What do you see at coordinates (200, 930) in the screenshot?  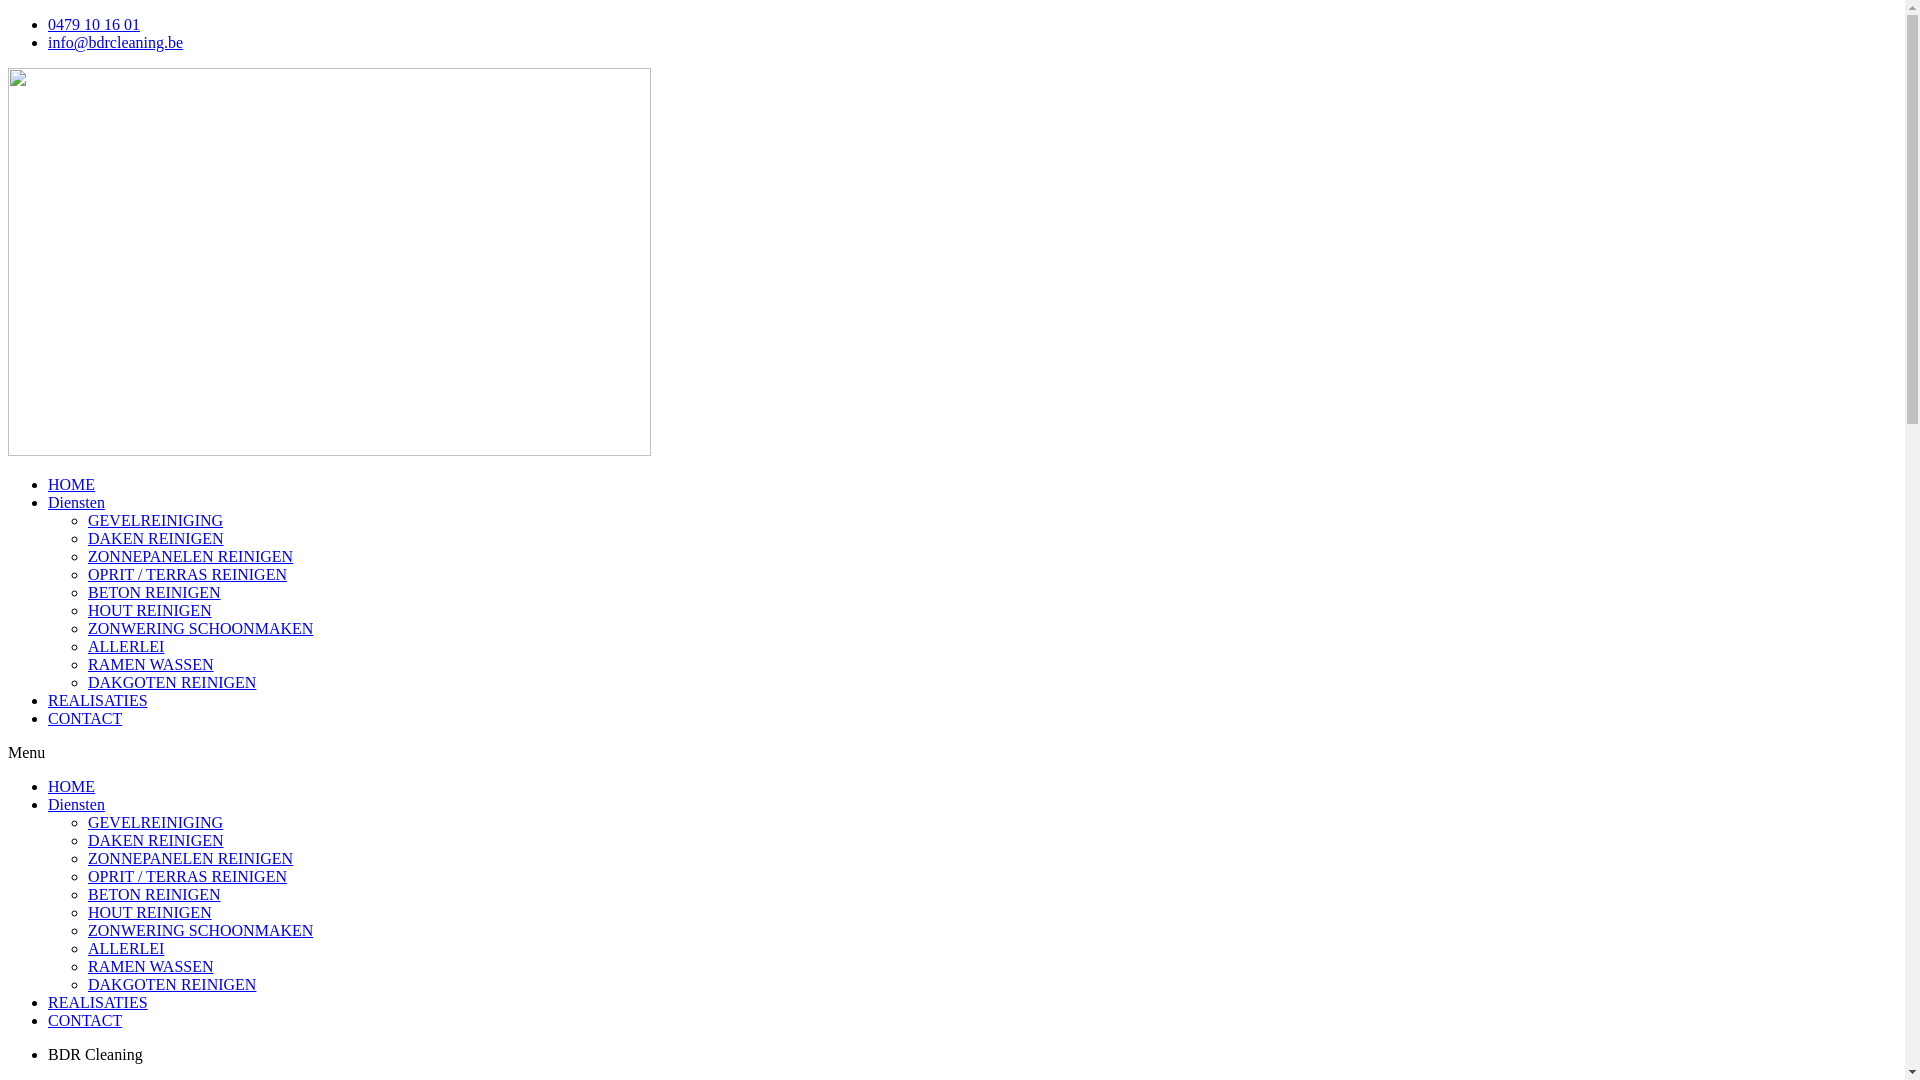 I see `ZONWERING SCHOONMAKEN` at bounding box center [200, 930].